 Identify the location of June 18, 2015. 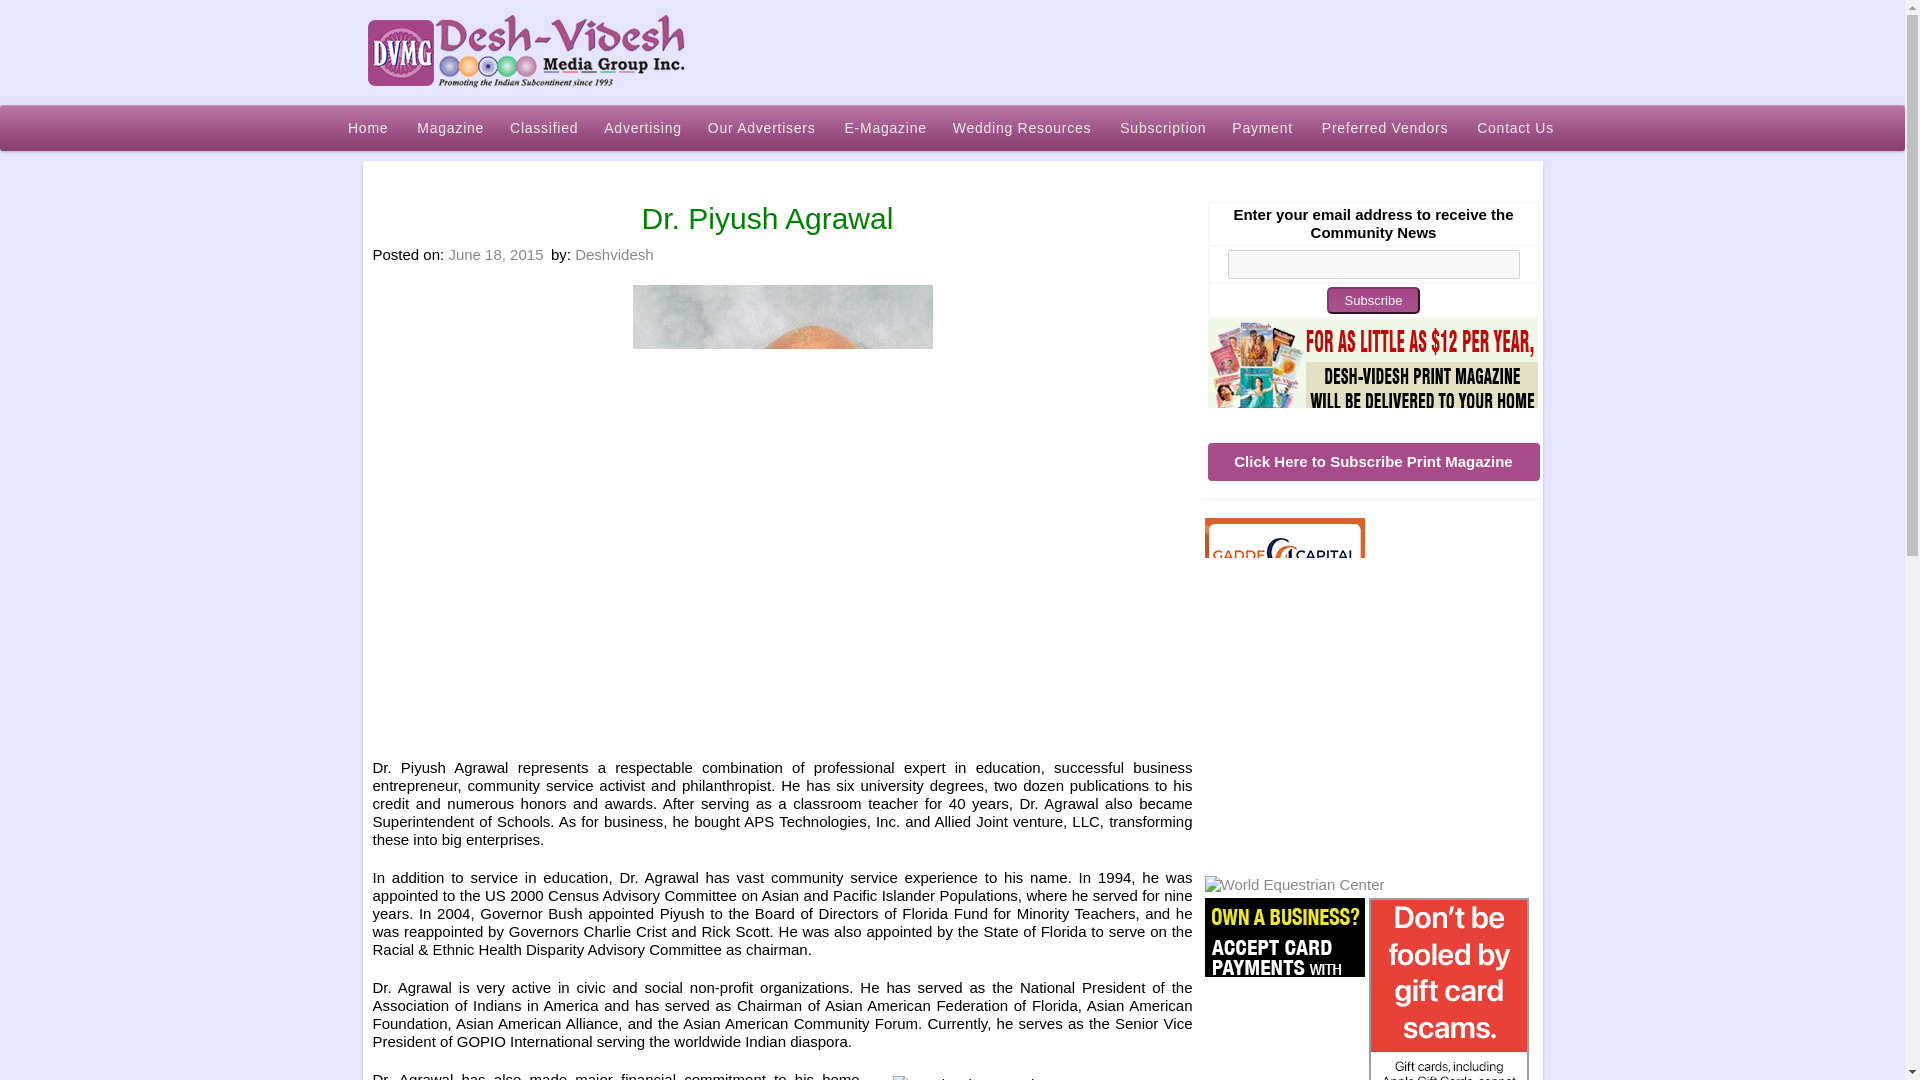
(495, 254).